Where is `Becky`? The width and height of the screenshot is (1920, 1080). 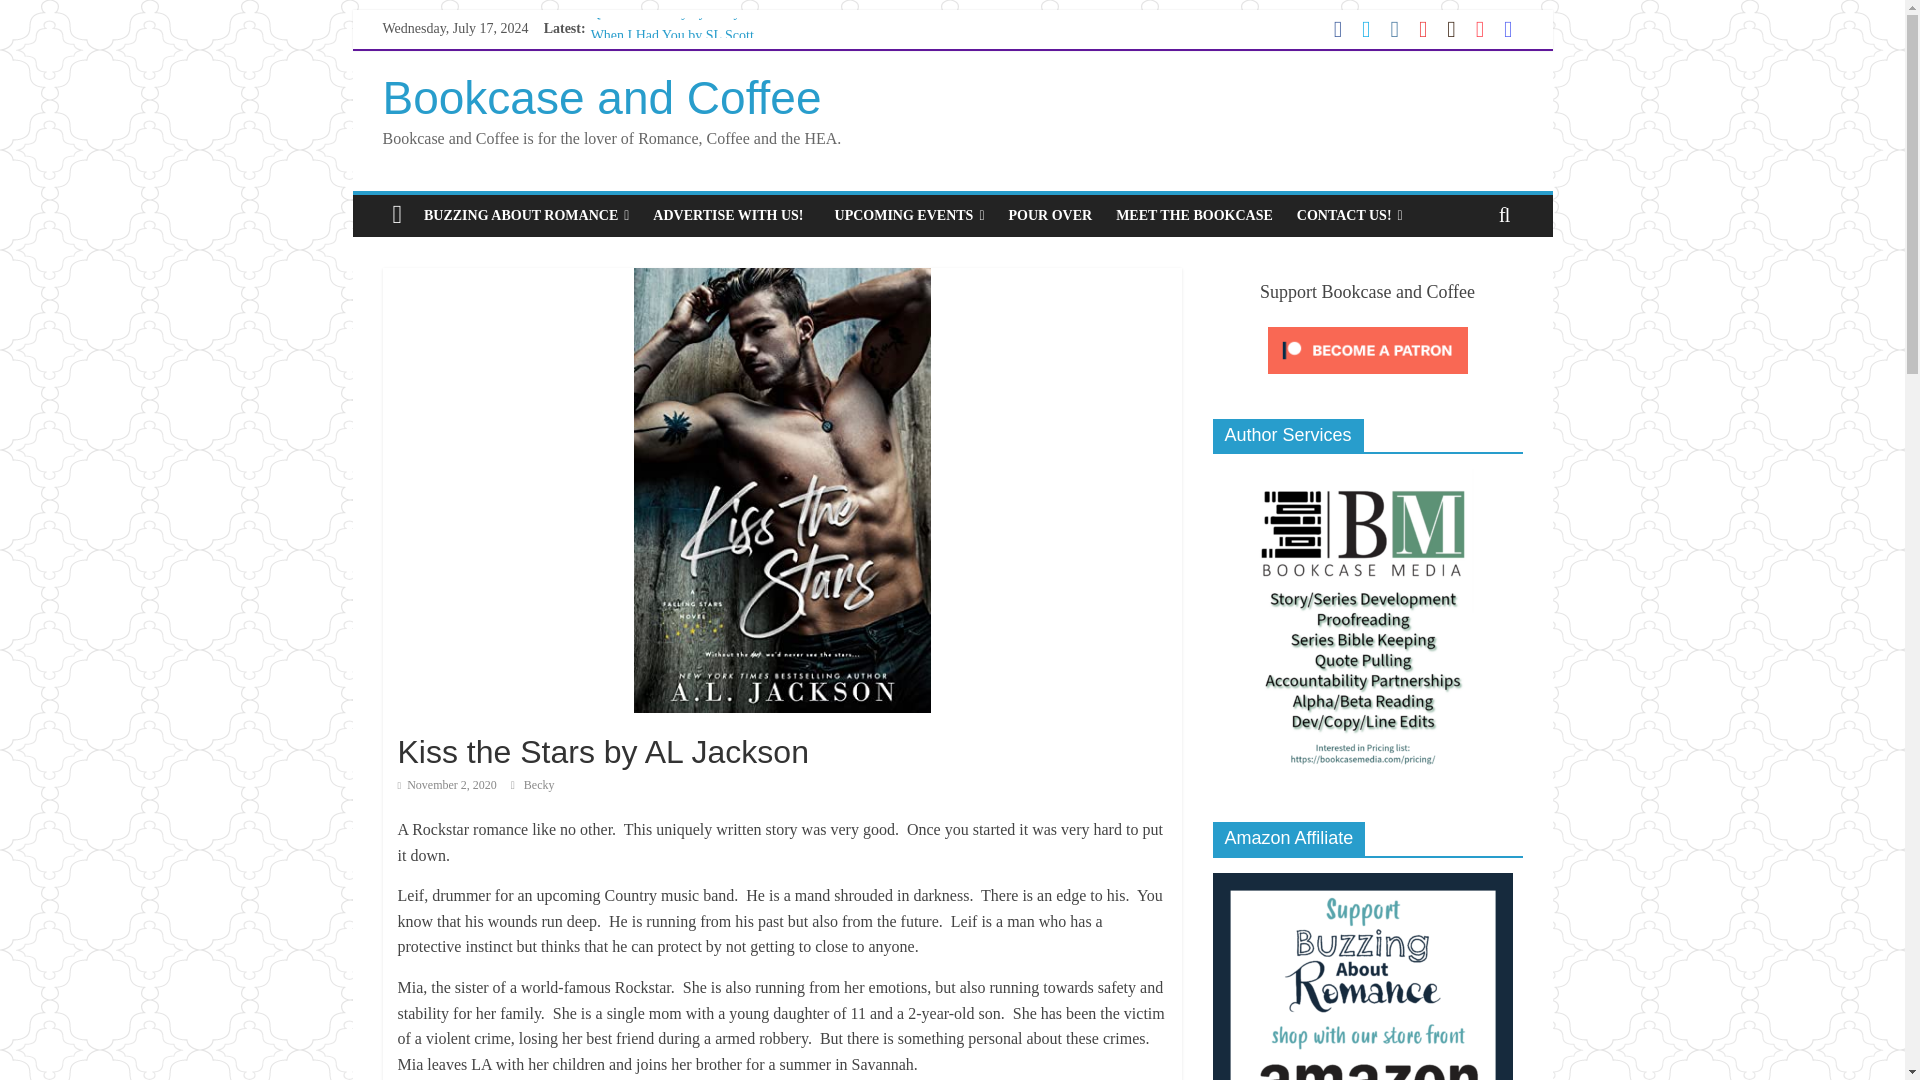 Becky is located at coordinates (539, 784).